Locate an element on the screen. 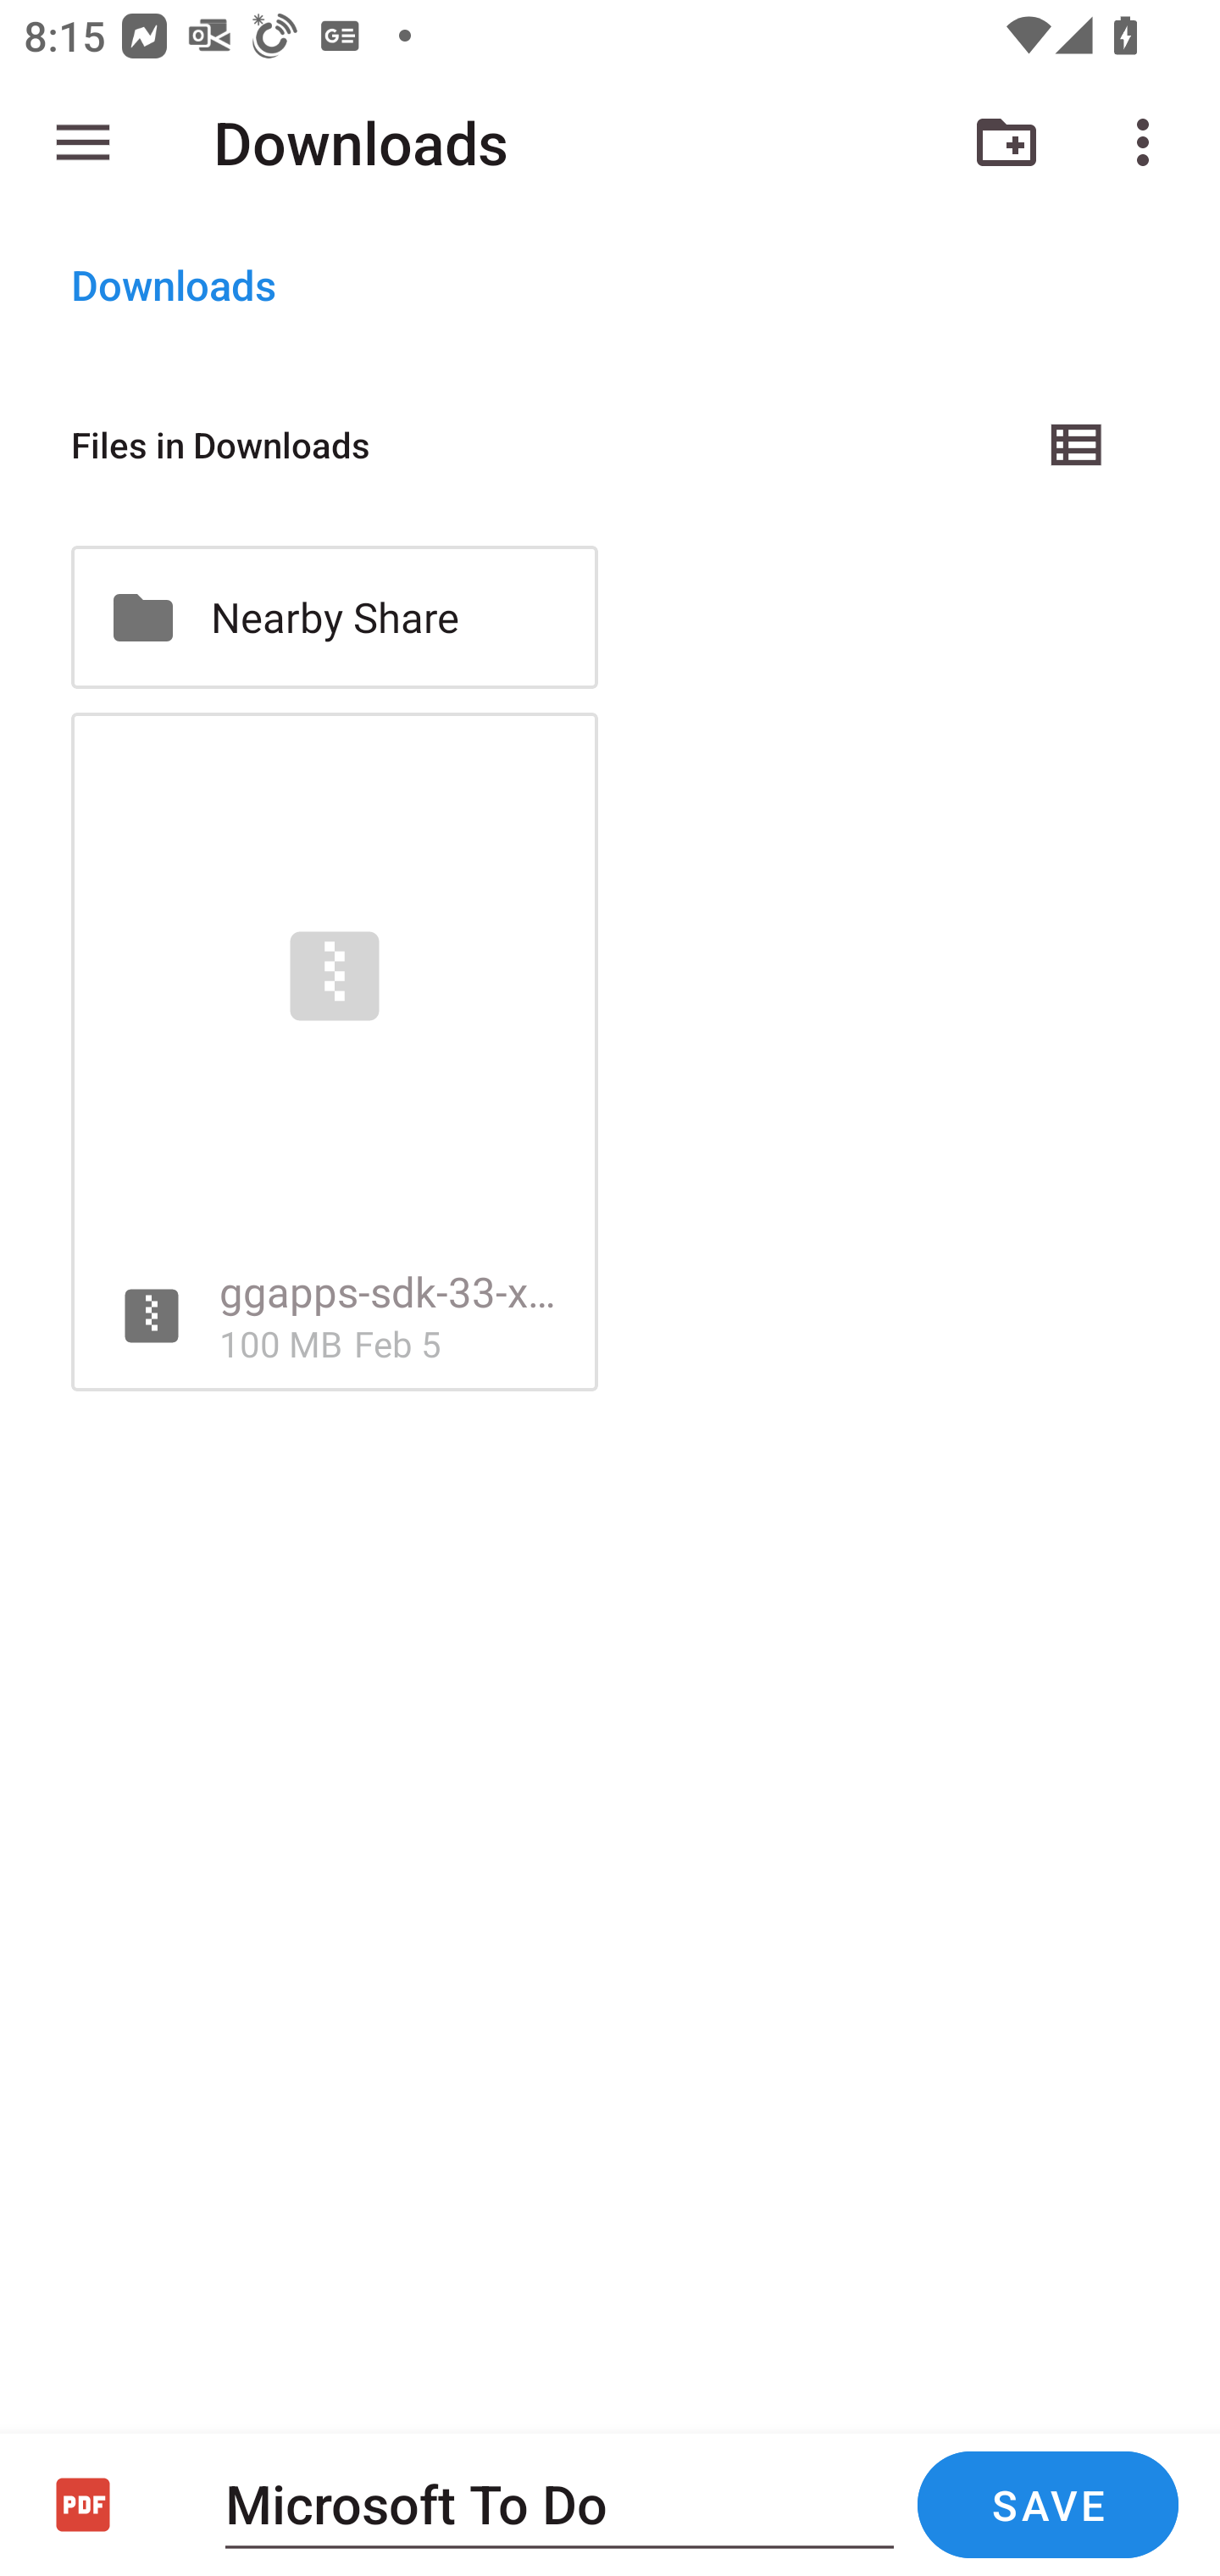 The image size is (1220, 2576). Microsoft To Do is located at coordinates (559, 2503).